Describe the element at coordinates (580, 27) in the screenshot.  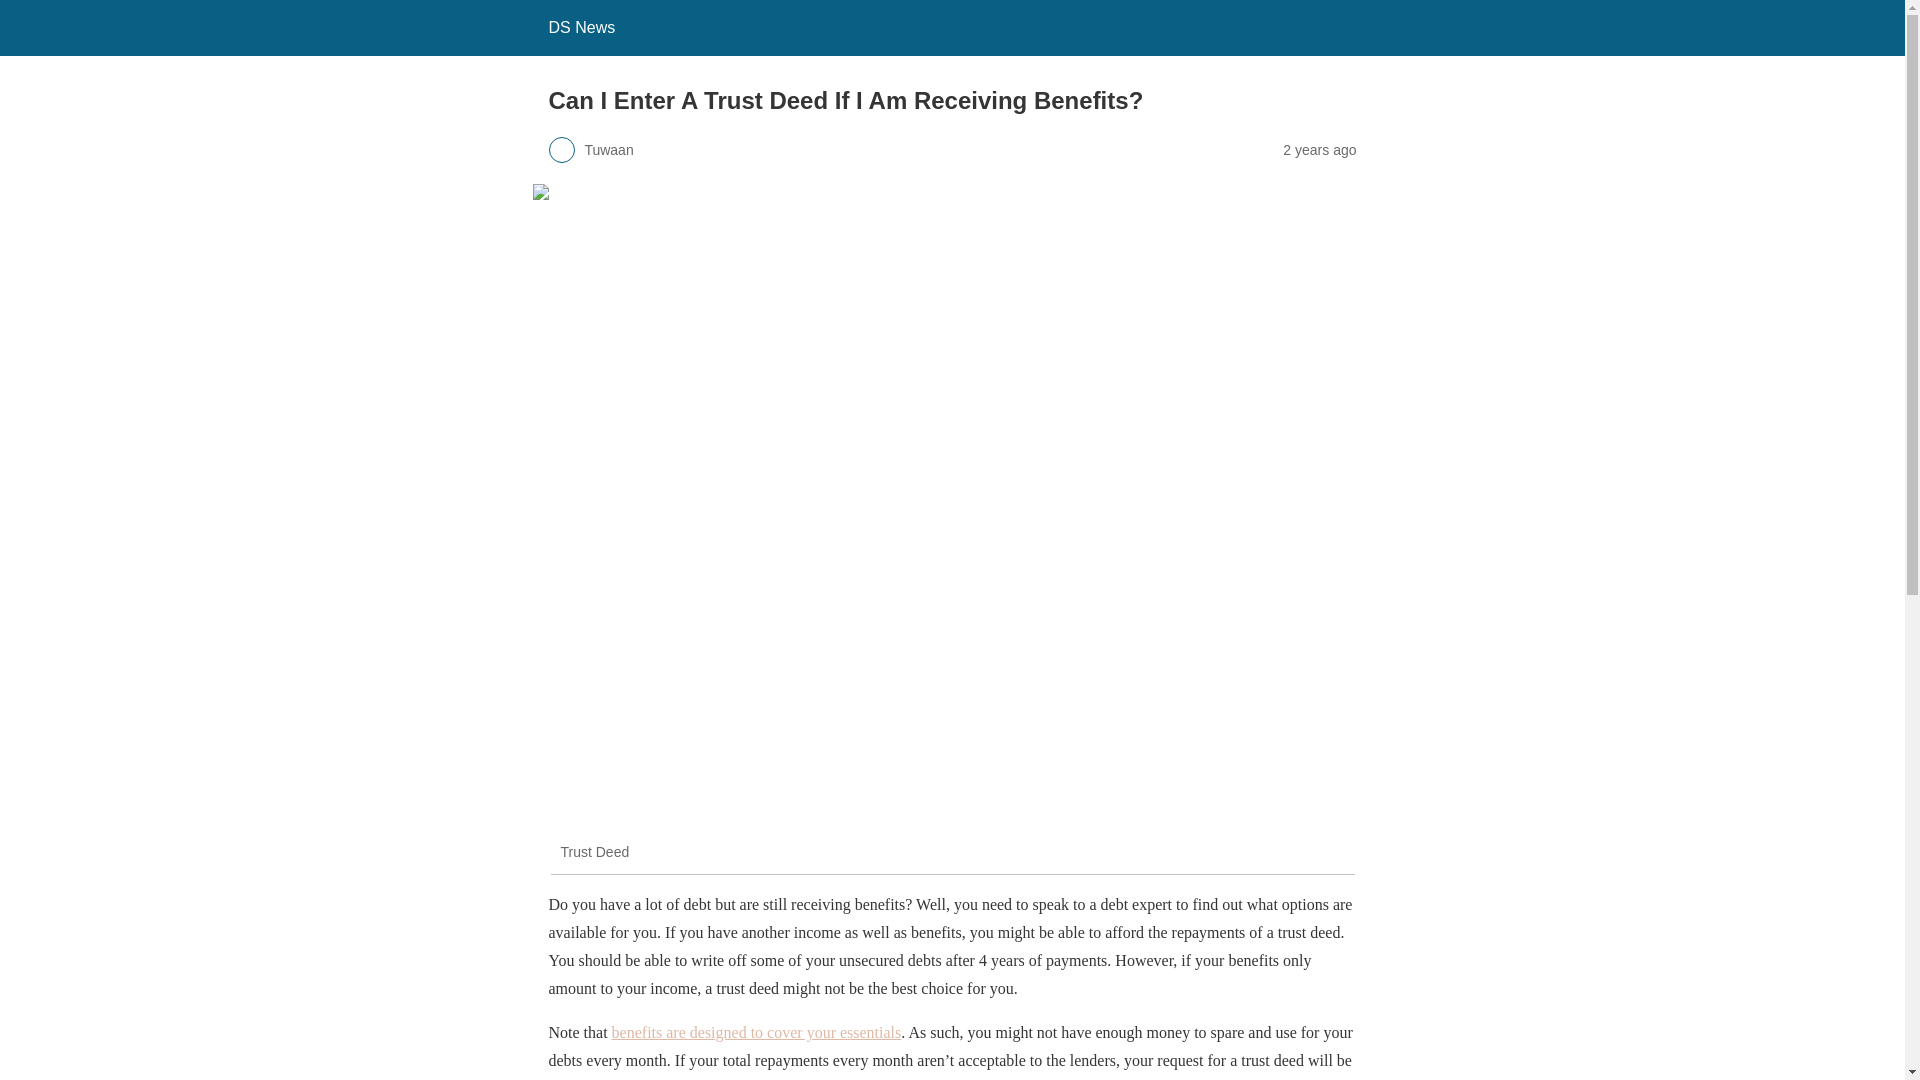
I see `DS News` at that location.